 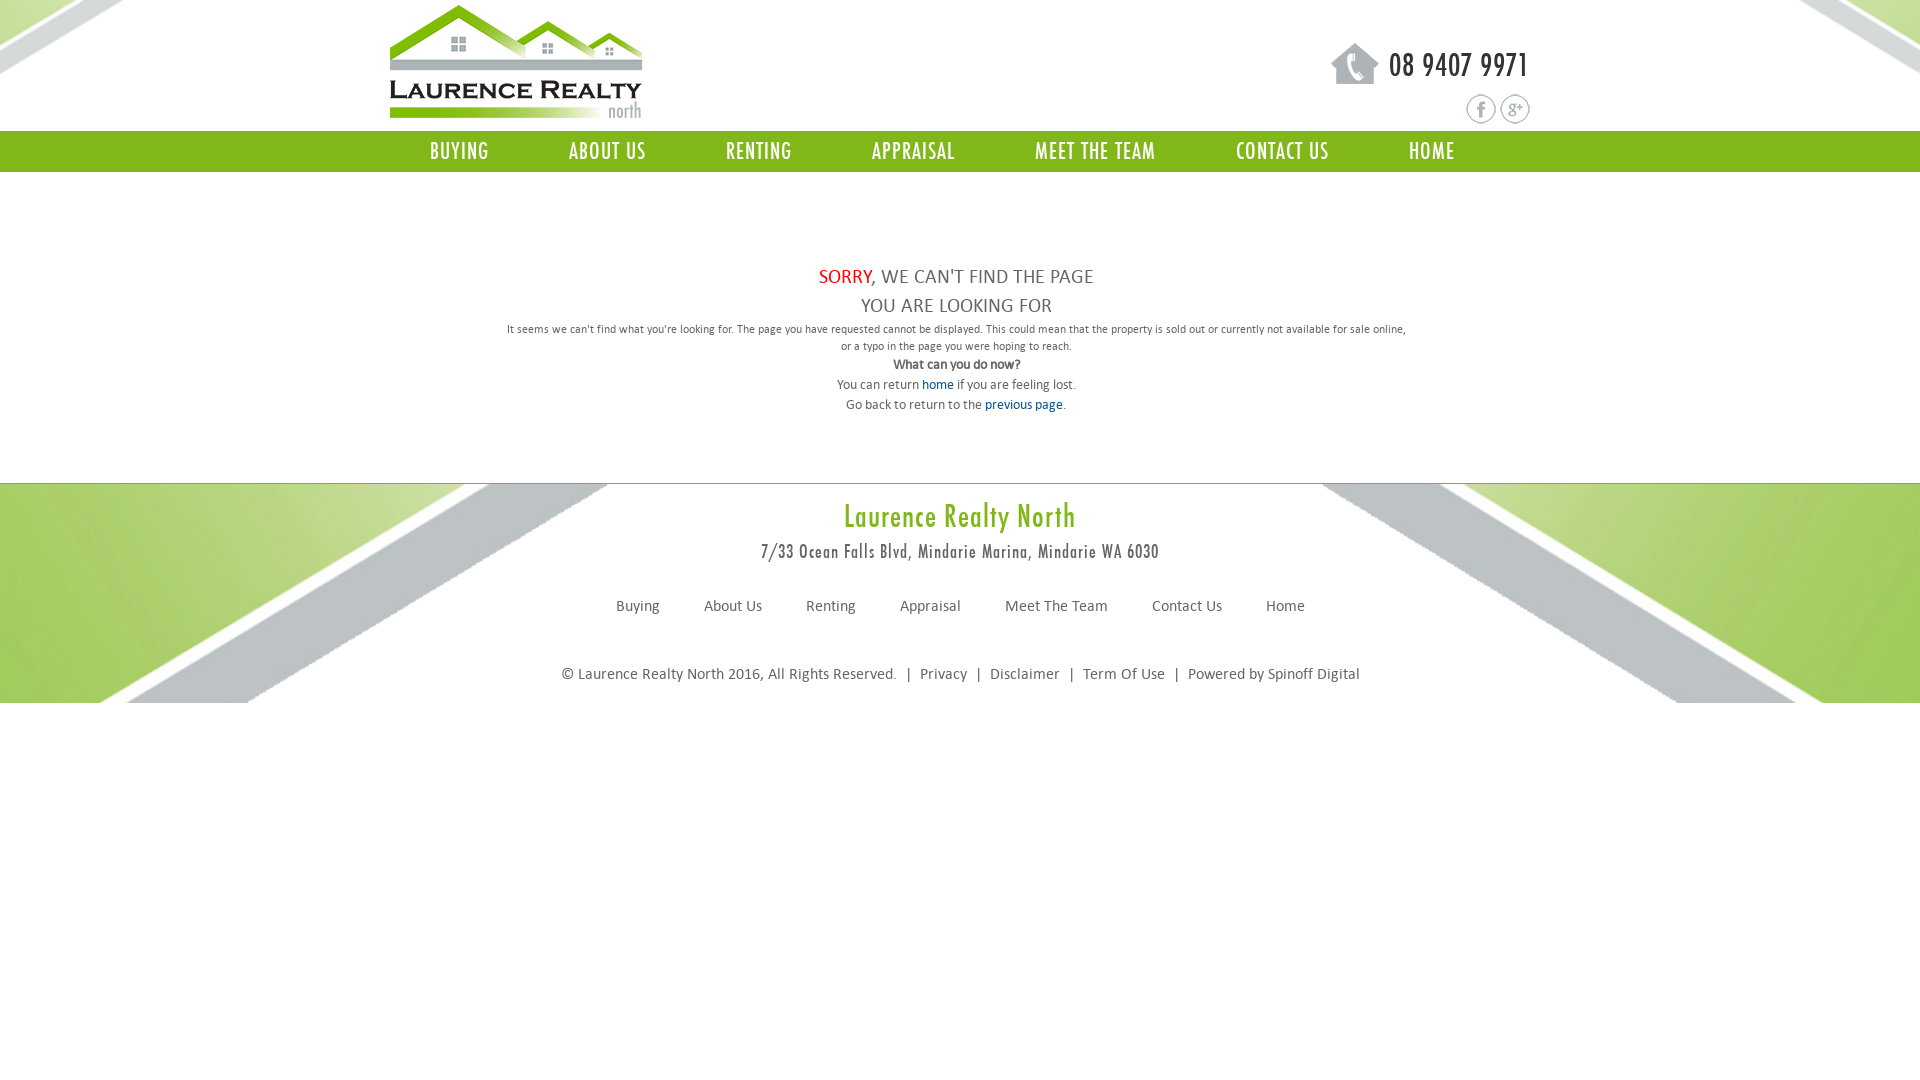 I want to click on Appraisal, so click(x=930, y=606).